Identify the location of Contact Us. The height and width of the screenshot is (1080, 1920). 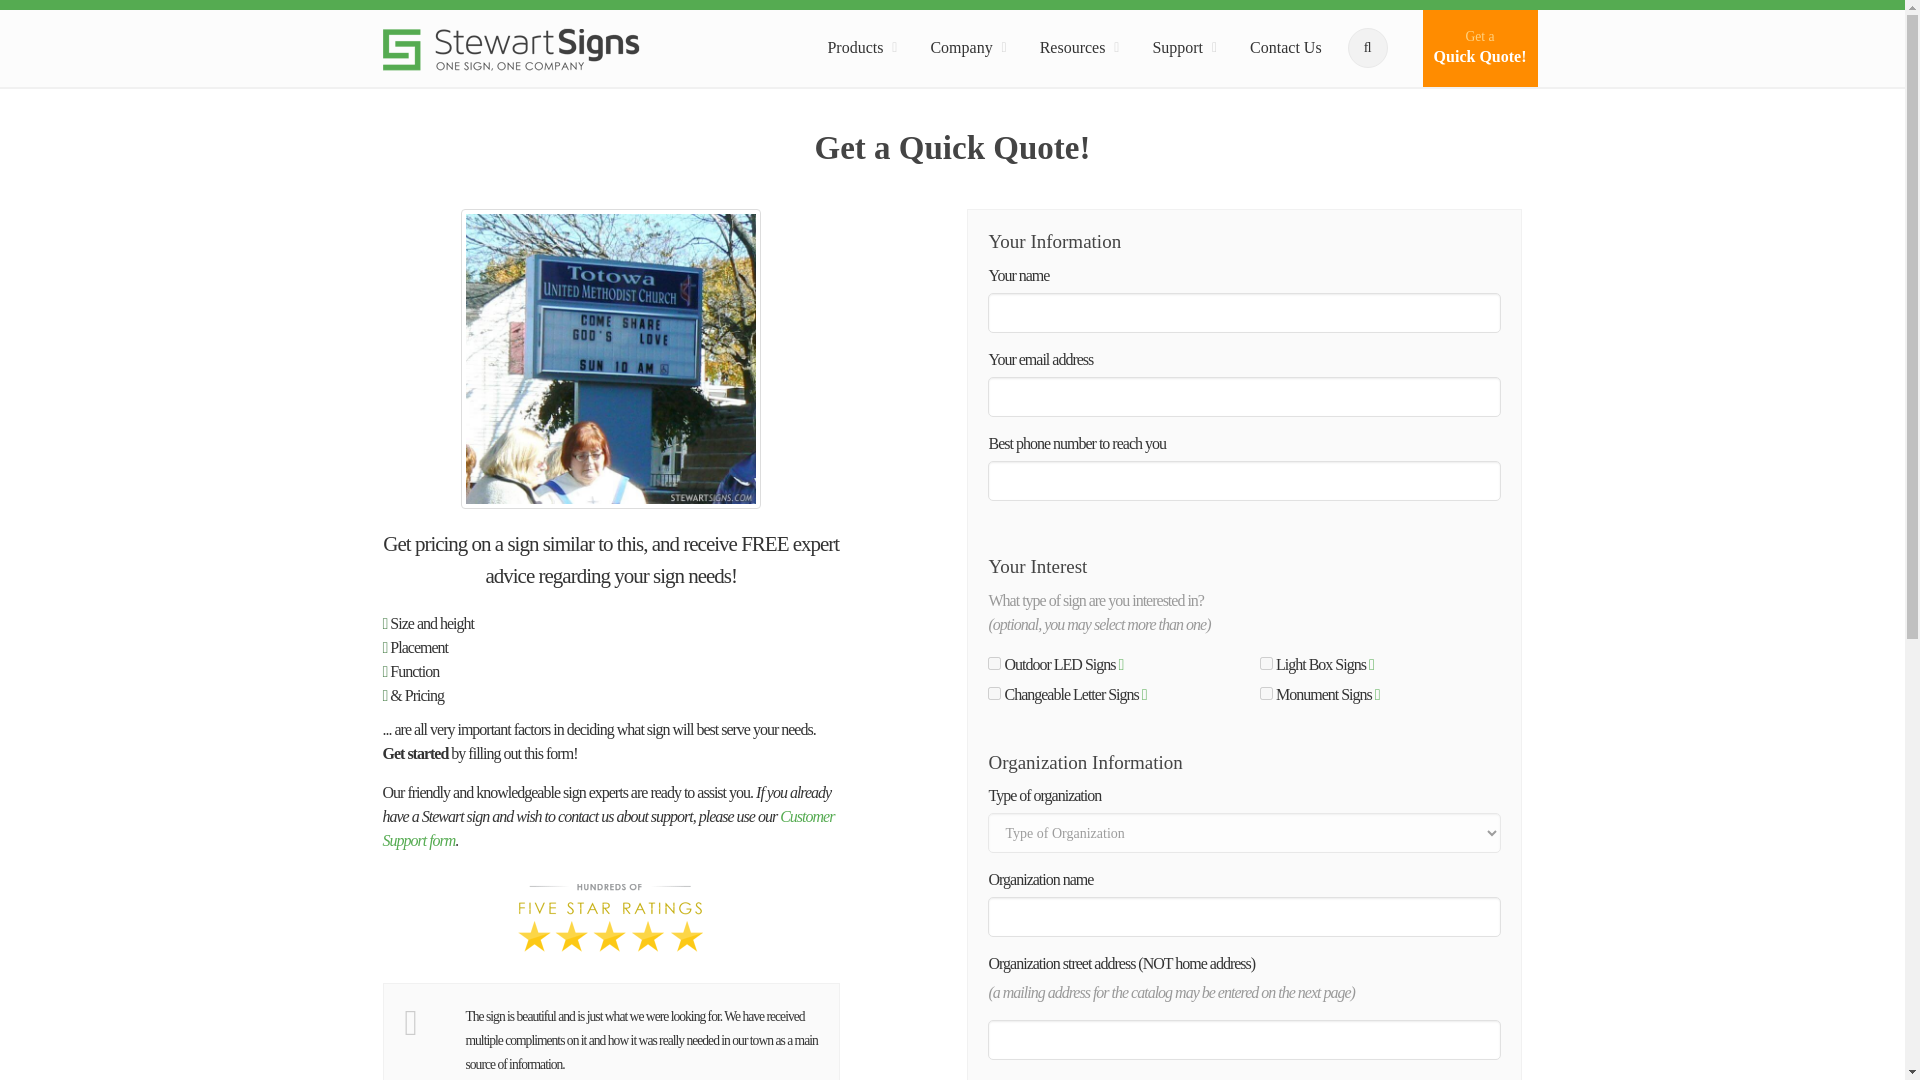
(1286, 48).